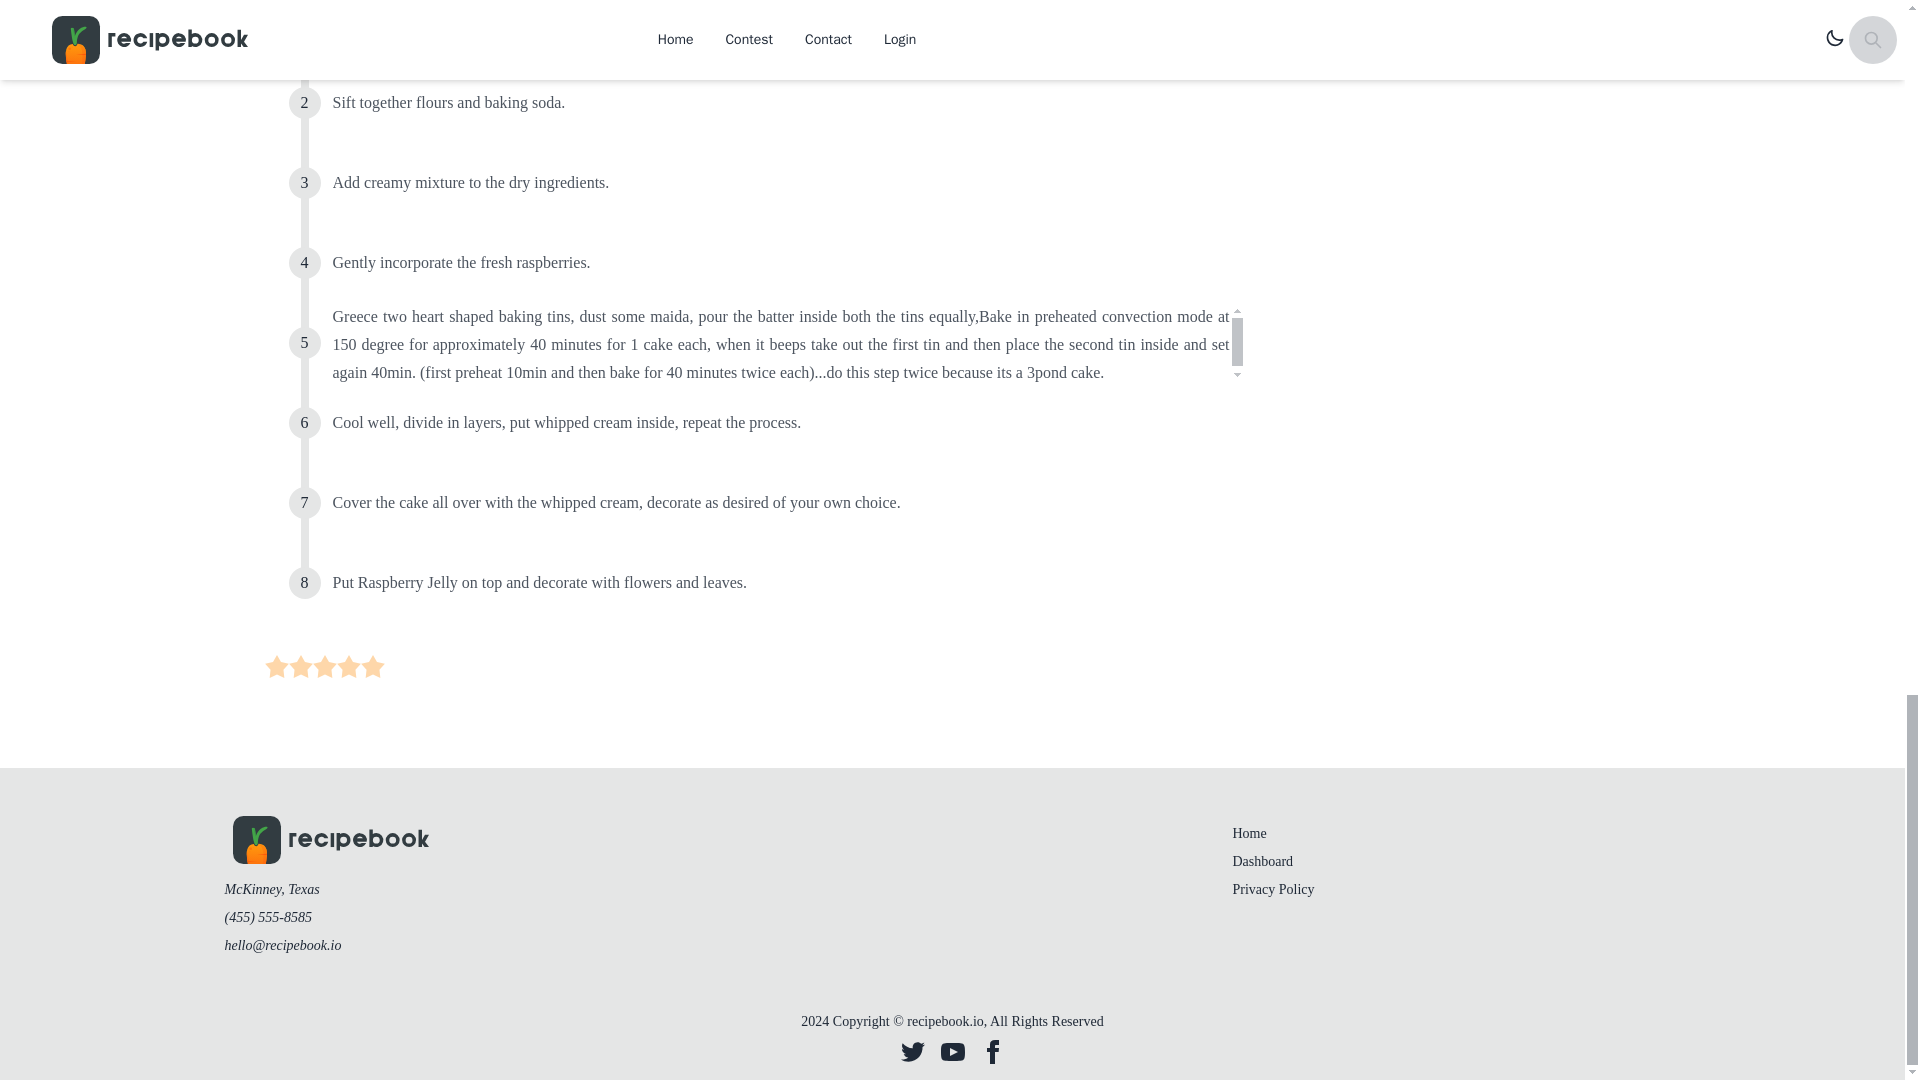 The height and width of the screenshot is (1080, 1920). What do you see at coordinates (348, 666) in the screenshot?
I see `on` at bounding box center [348, 666].